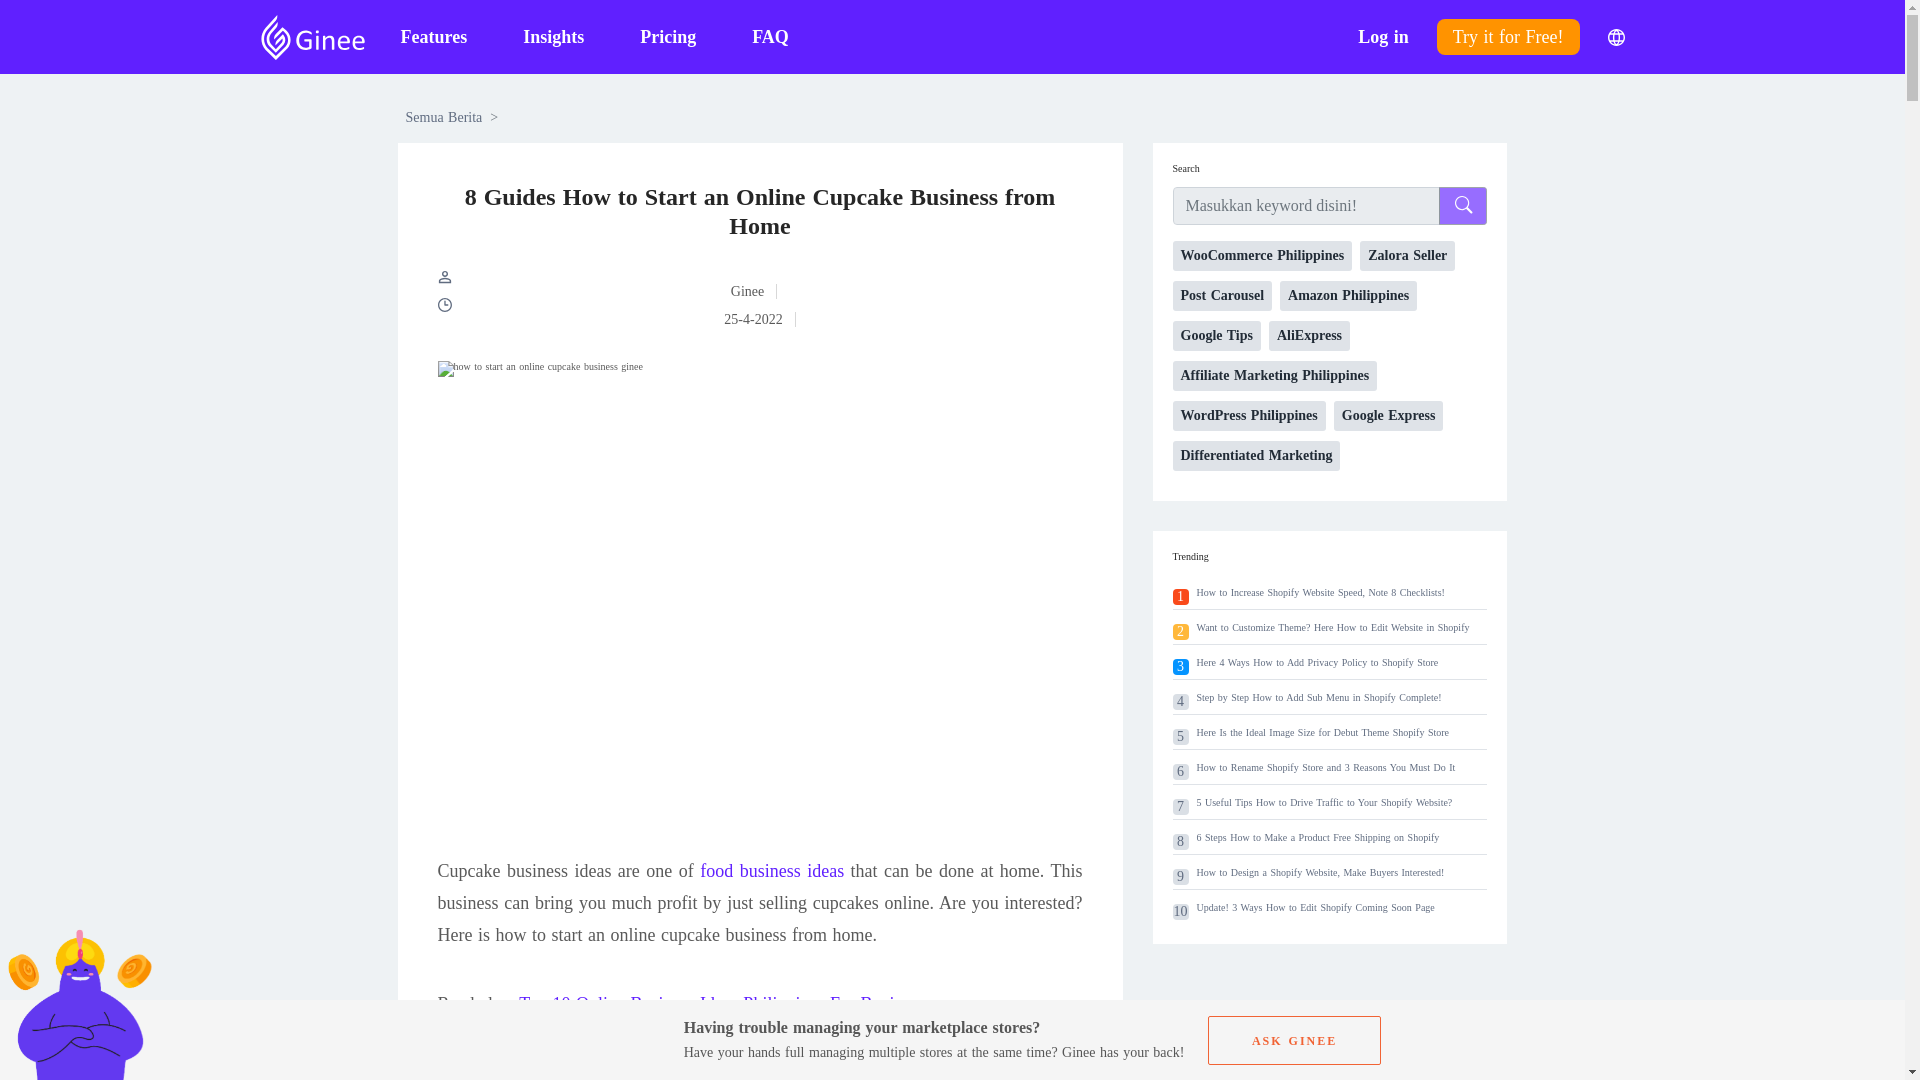  Describe the element at coordinates (1324, 802) in the screenshot. I see `5 Useful Tips How to Drive Traffic to Your Shopify Website?` at that location.